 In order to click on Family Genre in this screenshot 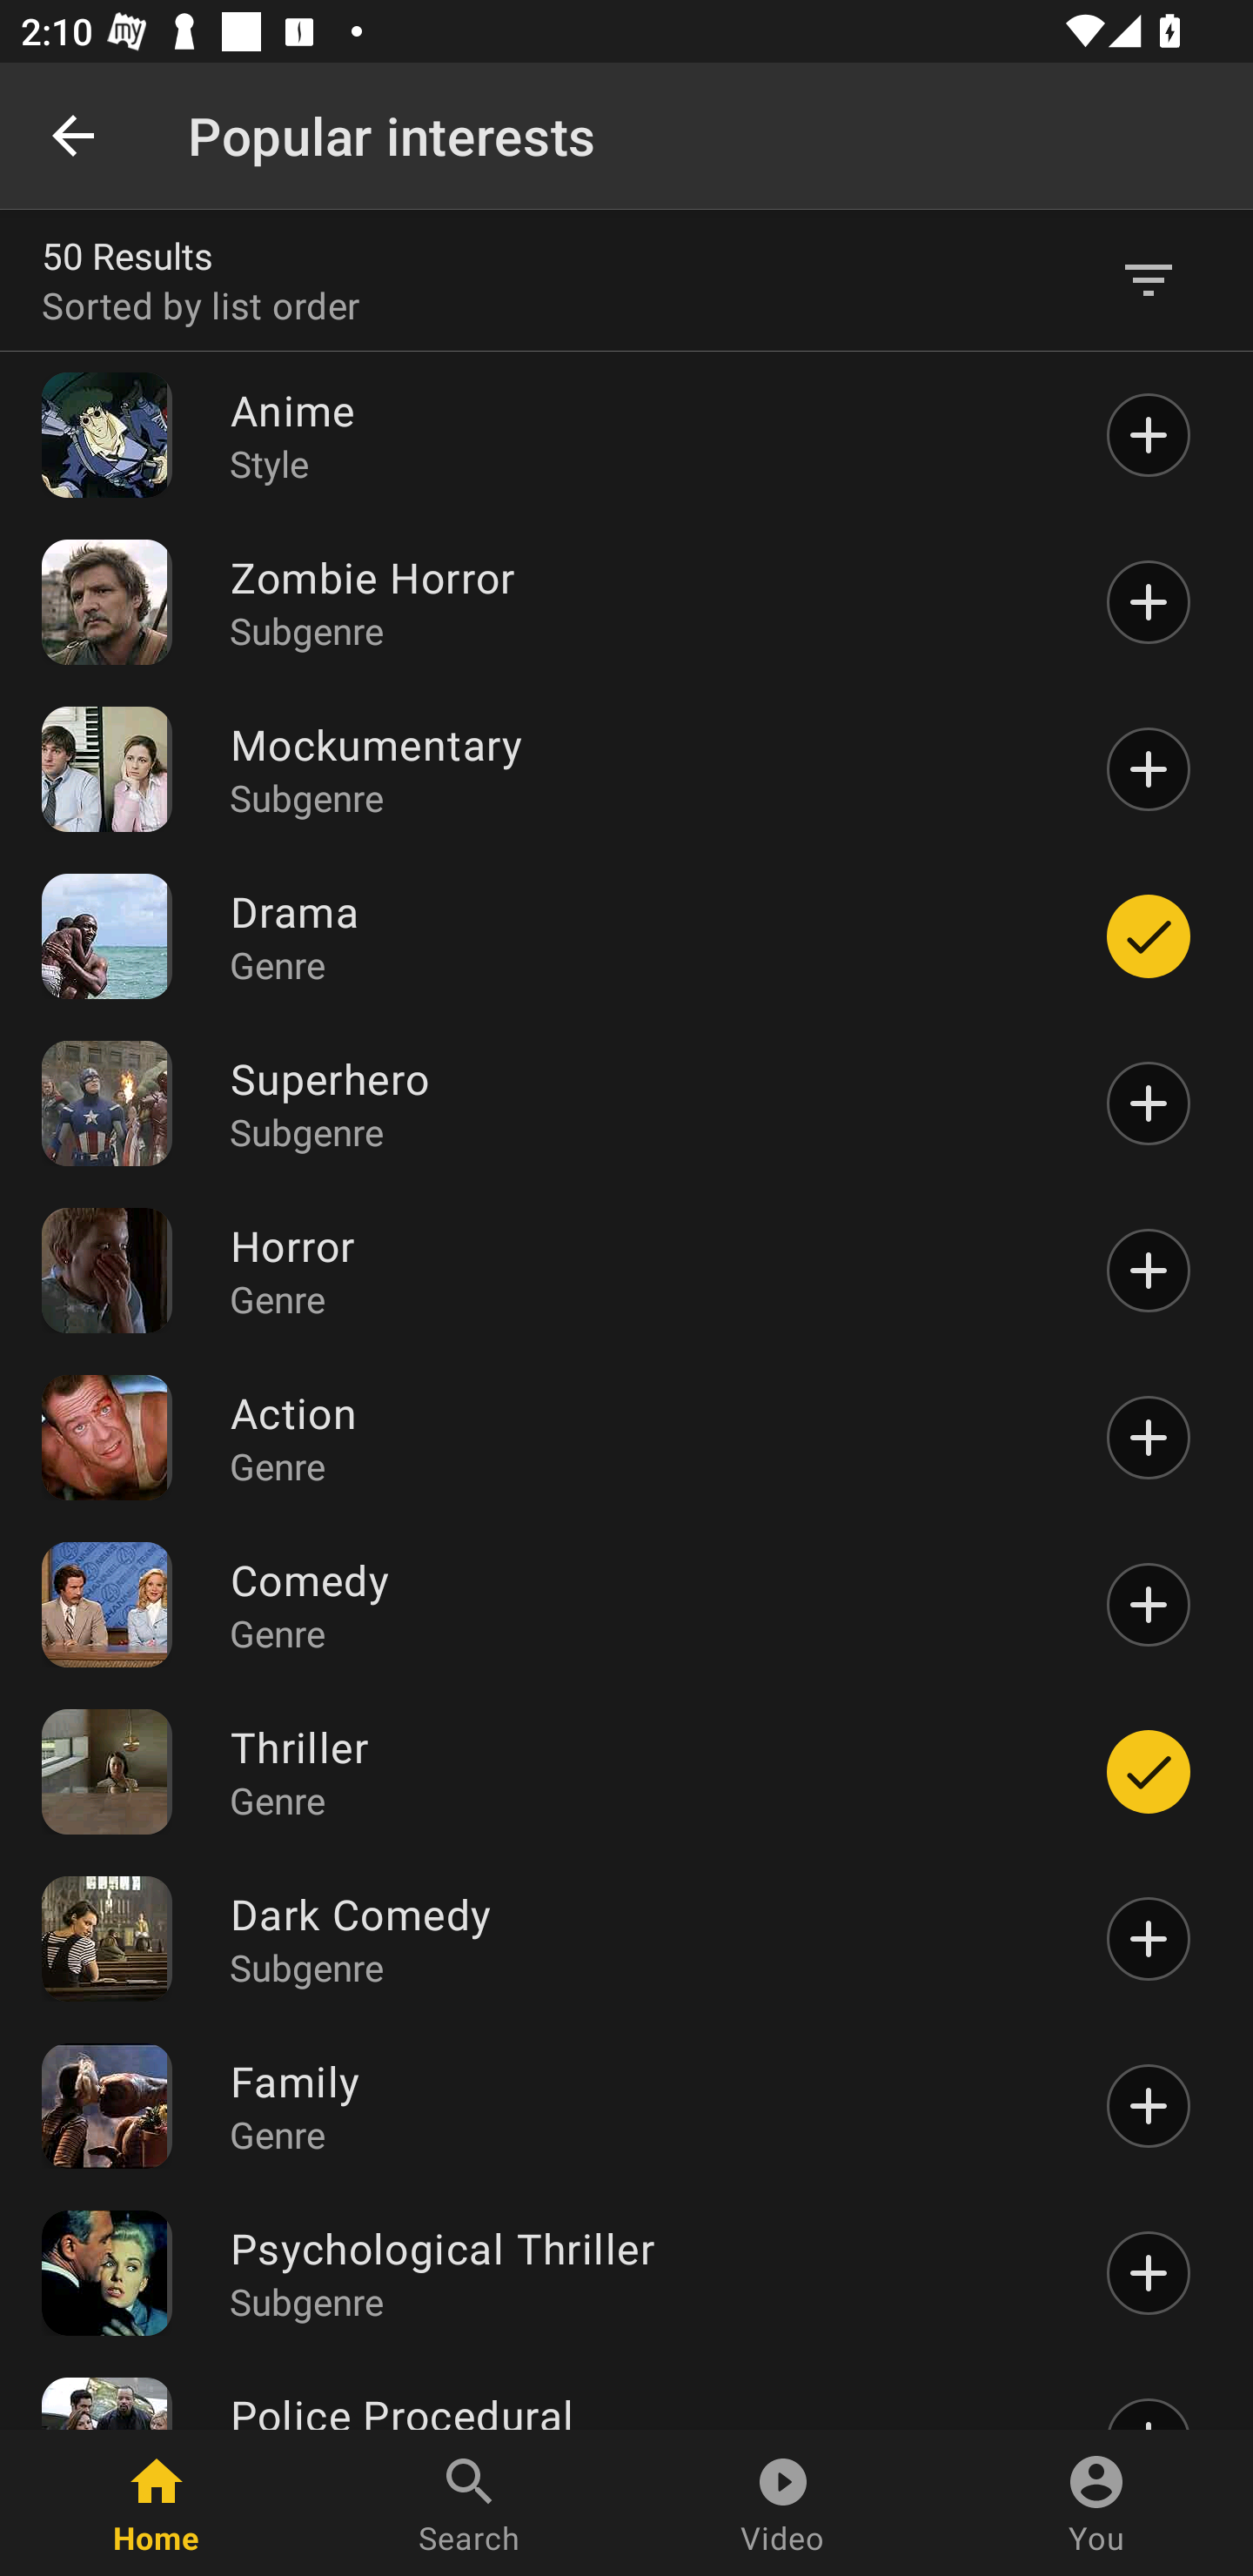, I will do `click(642, 2106)`.